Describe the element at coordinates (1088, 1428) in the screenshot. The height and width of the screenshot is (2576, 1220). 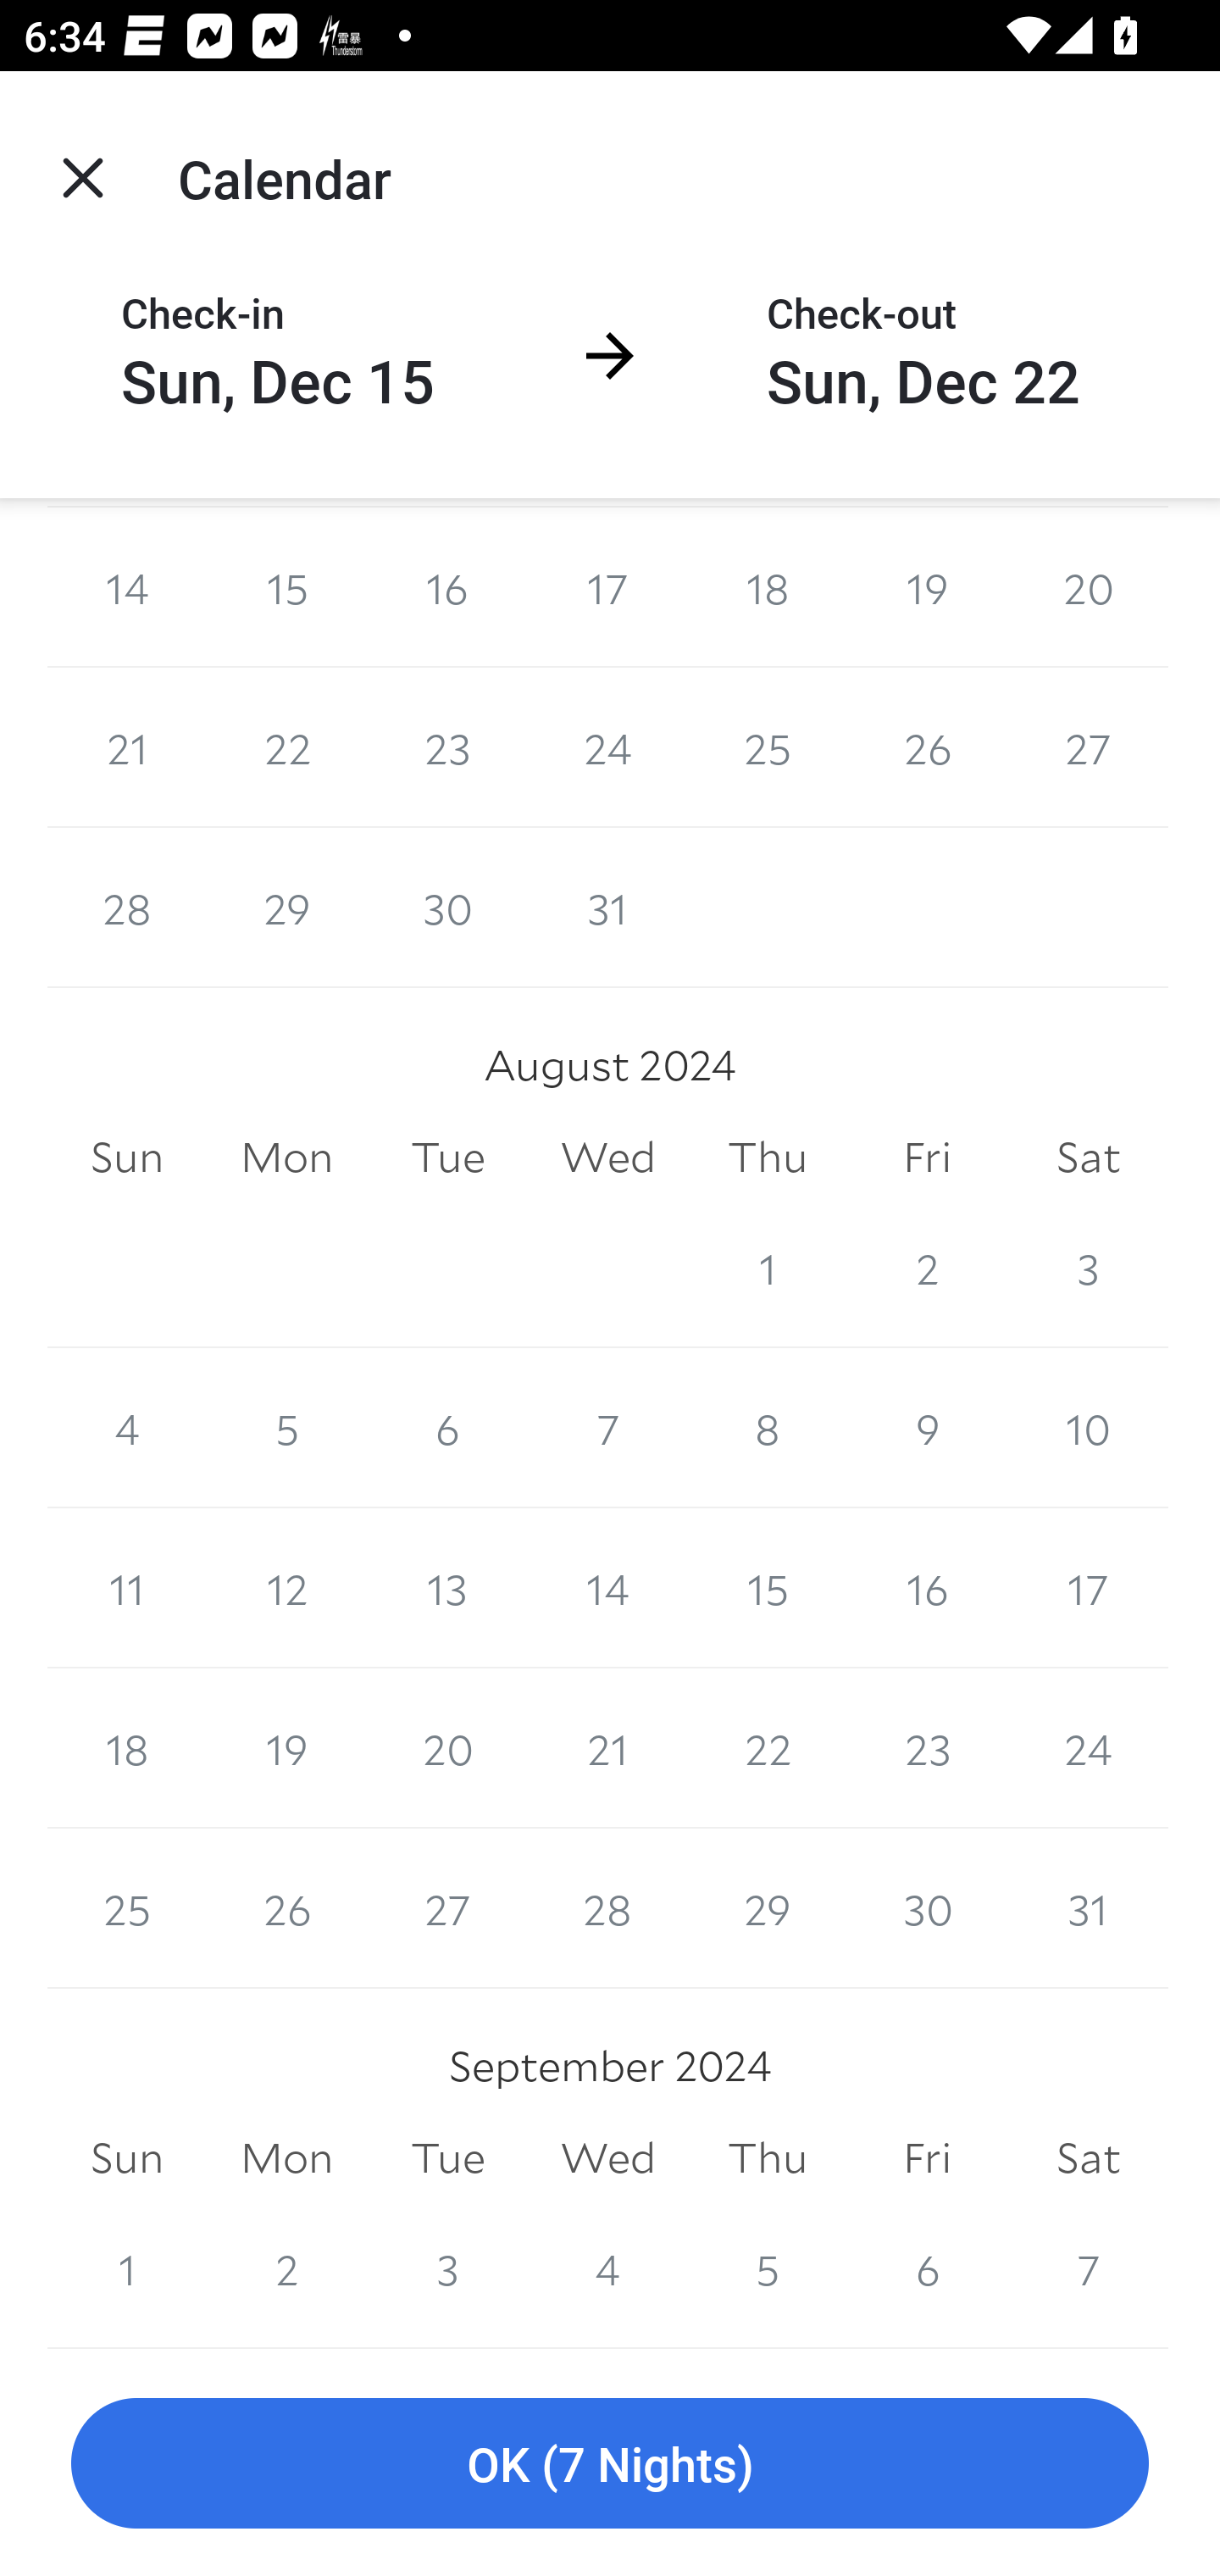
I see `10 10 August 2024` at that location.